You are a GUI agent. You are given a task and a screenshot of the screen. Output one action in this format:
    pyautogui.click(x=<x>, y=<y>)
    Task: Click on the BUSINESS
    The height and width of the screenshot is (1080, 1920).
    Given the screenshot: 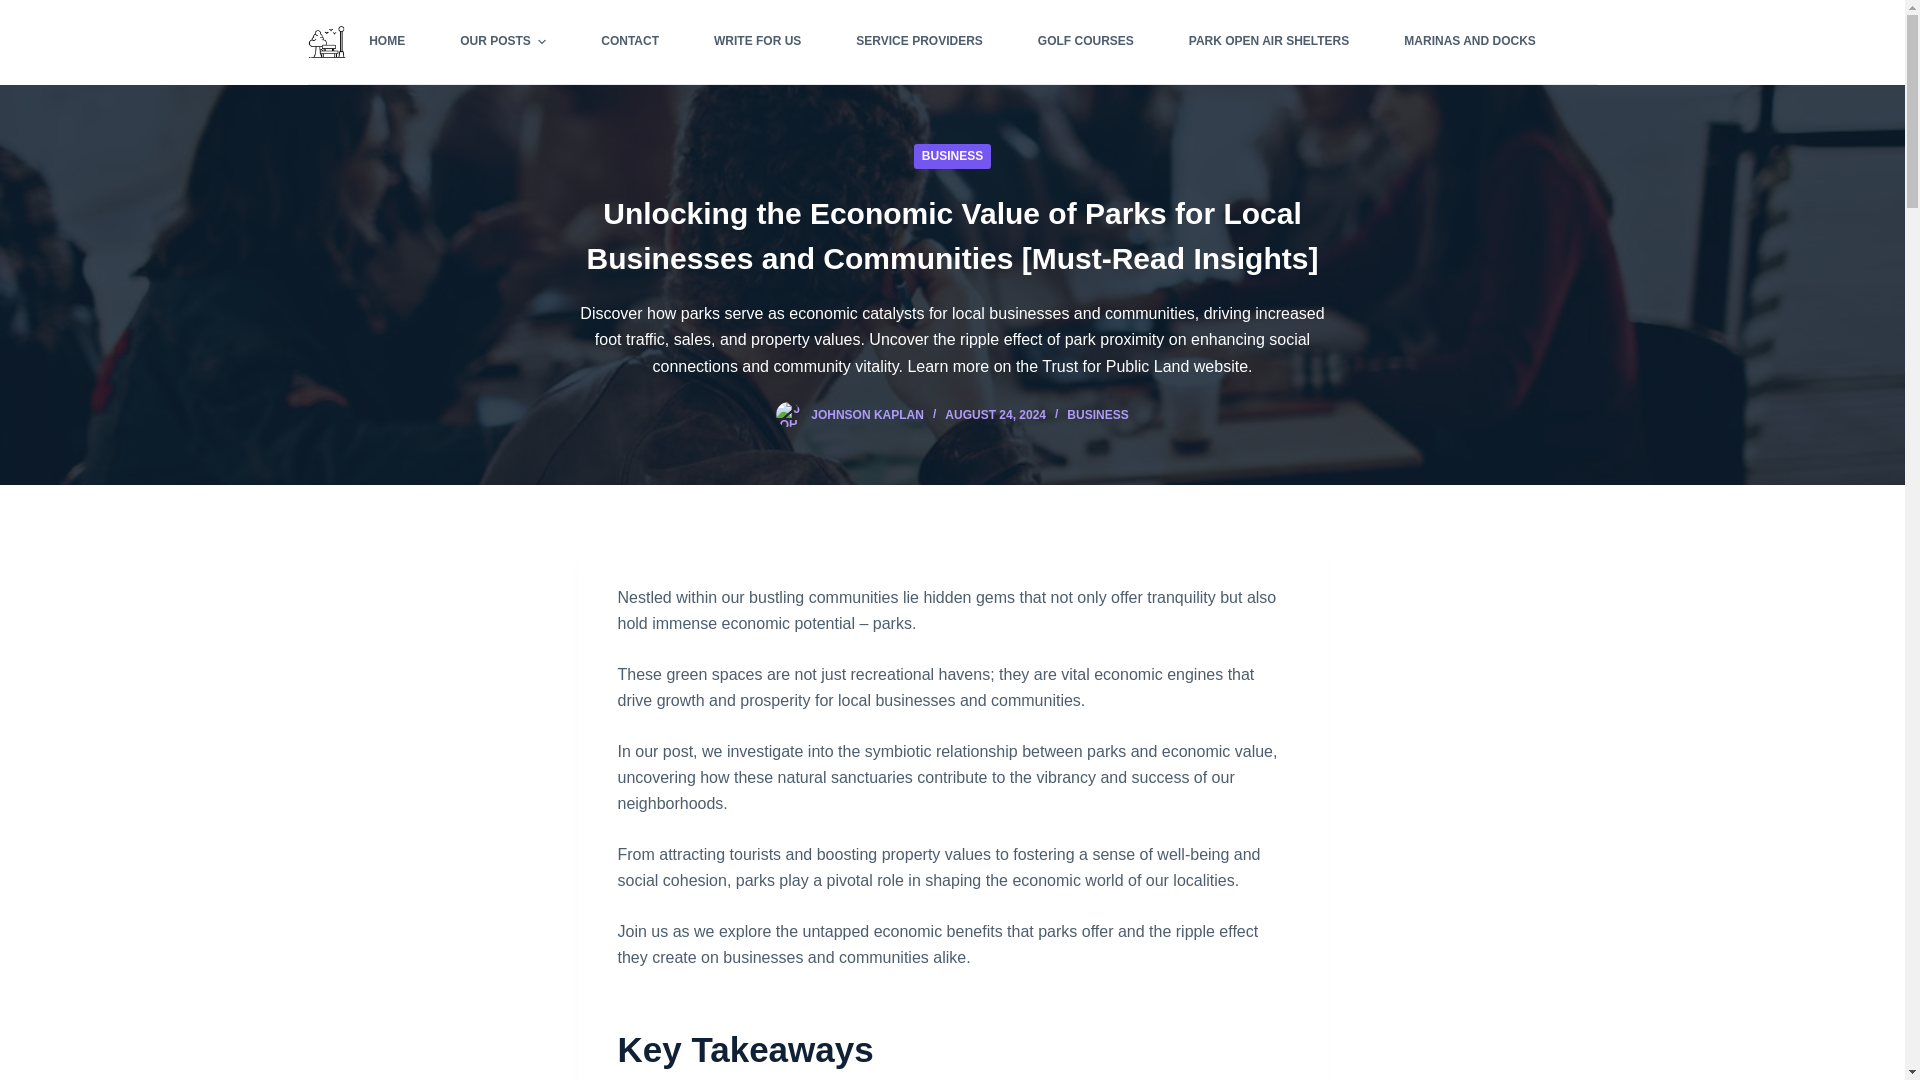 What is the action you would take?
    pyautogui.click(x=952, y=156)
    